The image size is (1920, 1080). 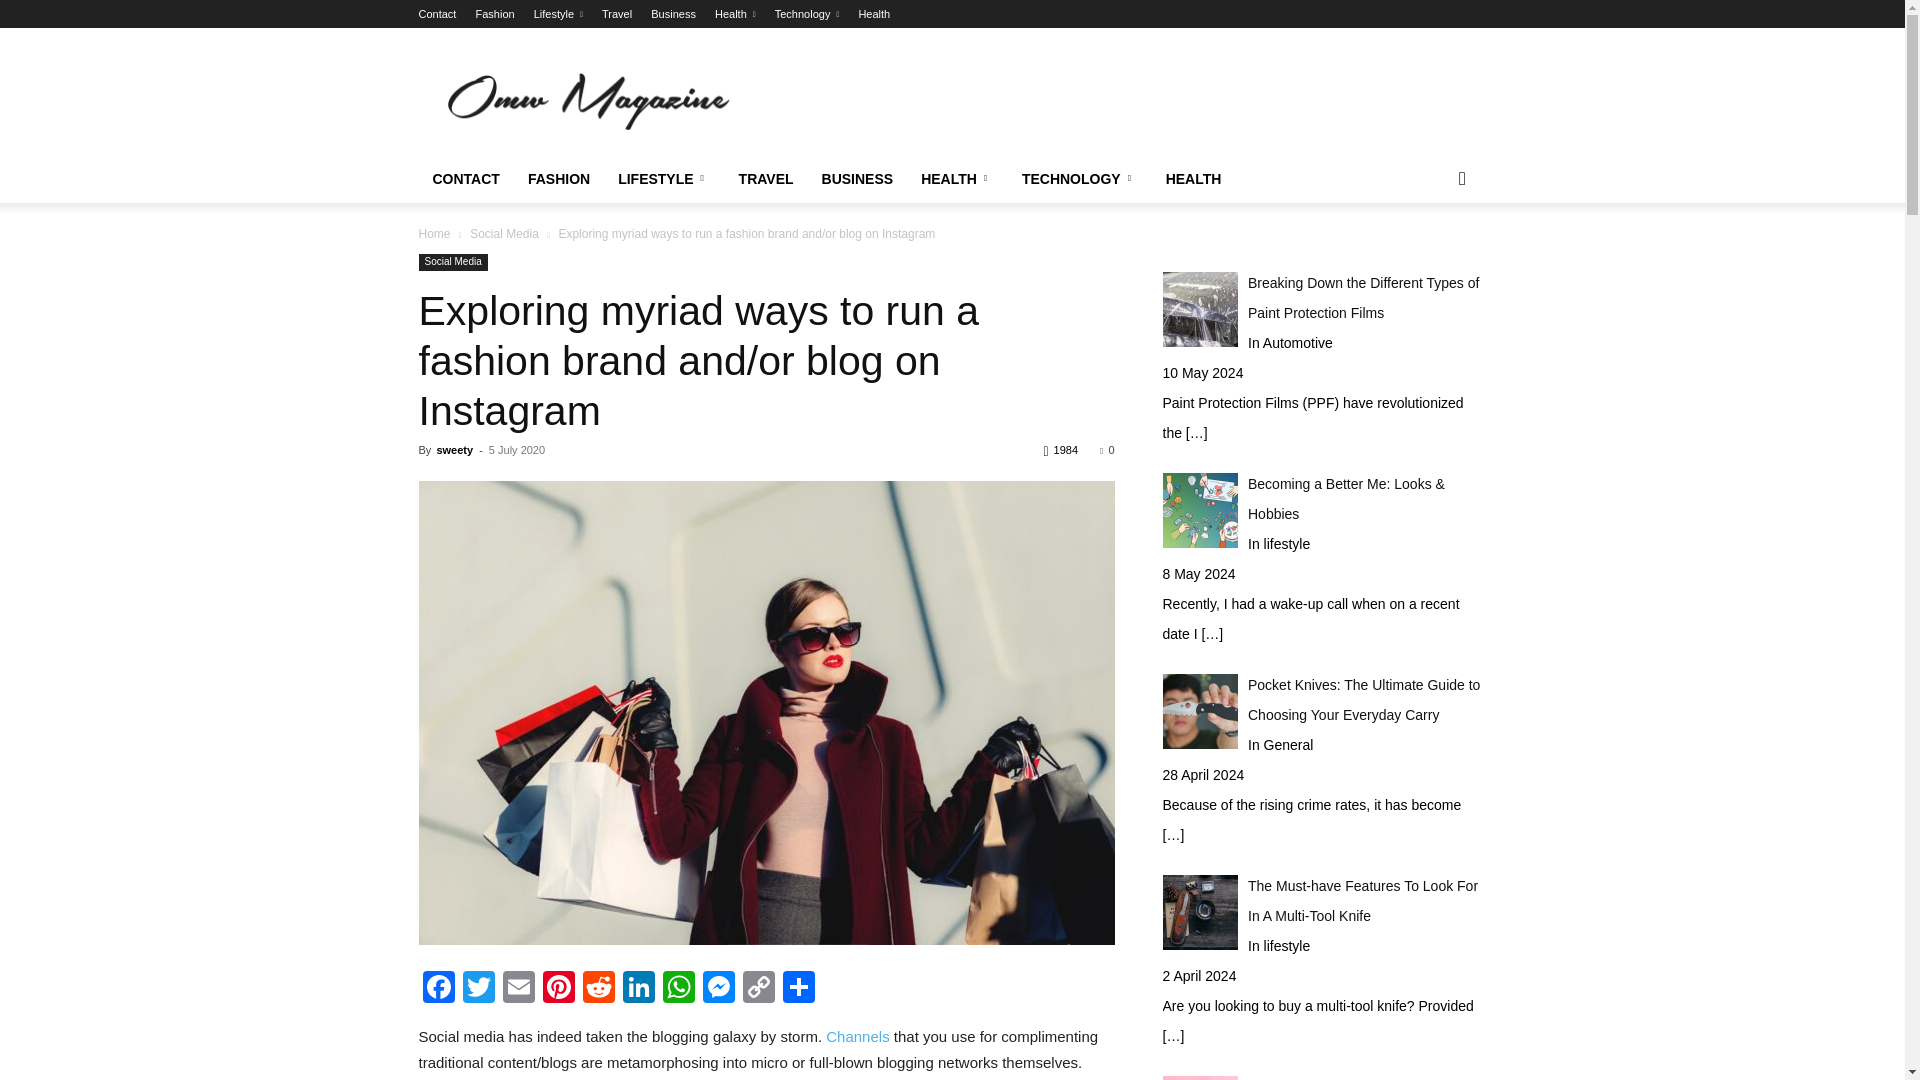 I want to click on WhatsApp, so click(x=678, y=988).